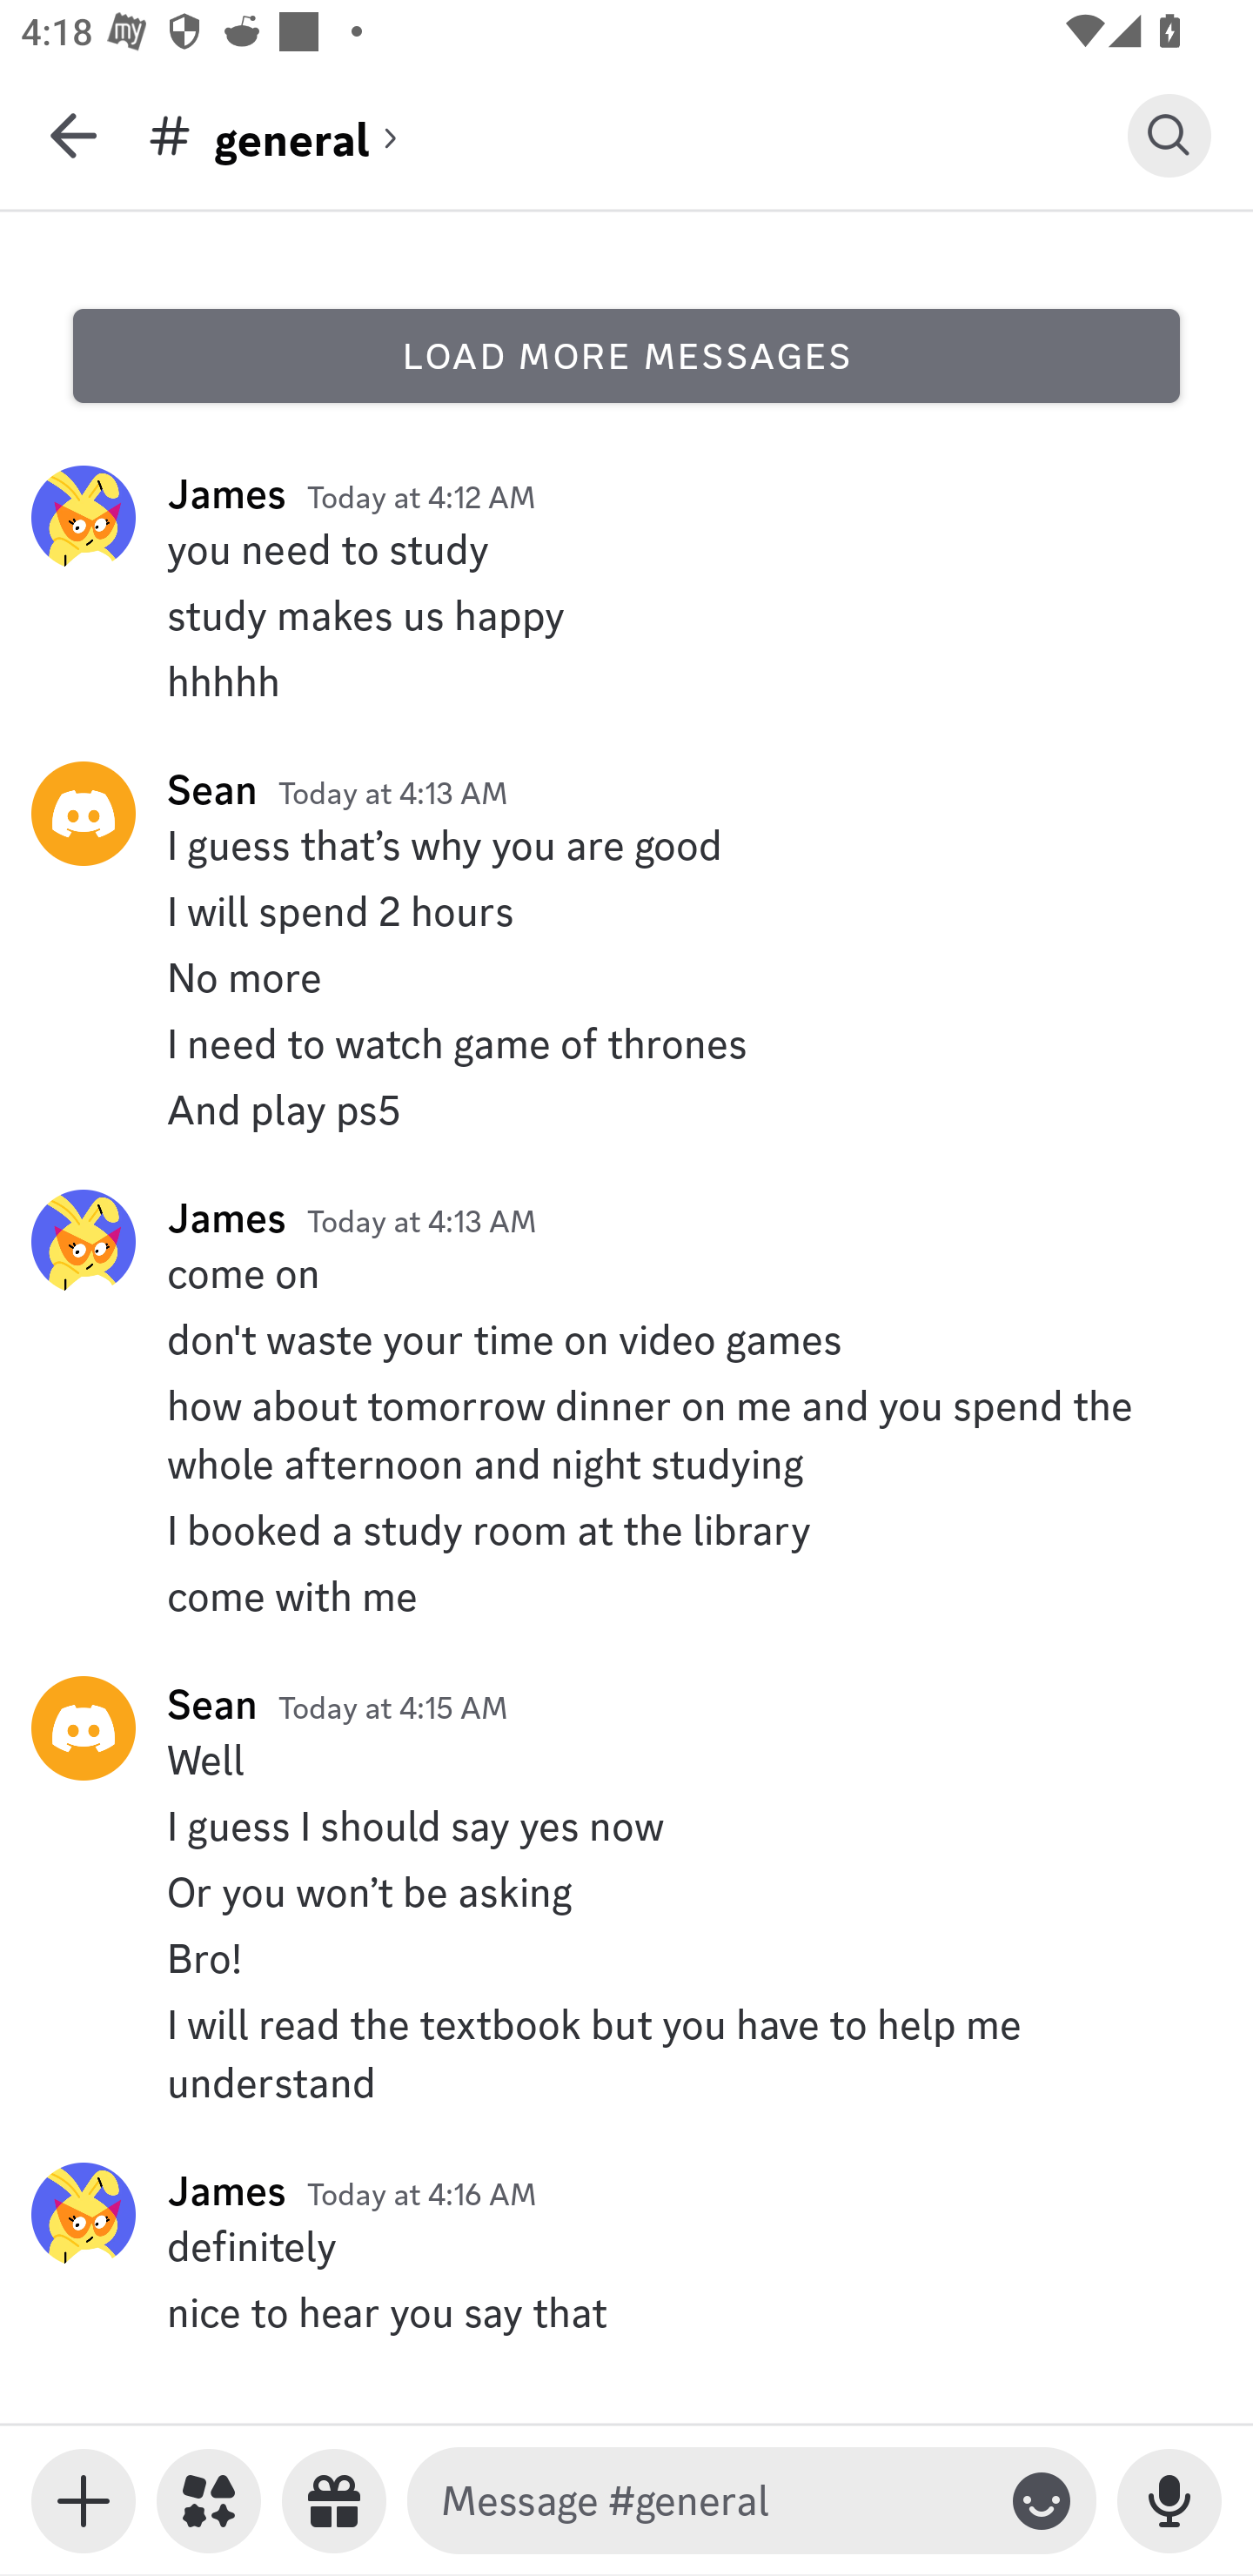 Image resolution: width=1253 pixels, height=2576 pixels. I want to click on ssseannn007., hhhhh hhhhh, so click(626, 681).